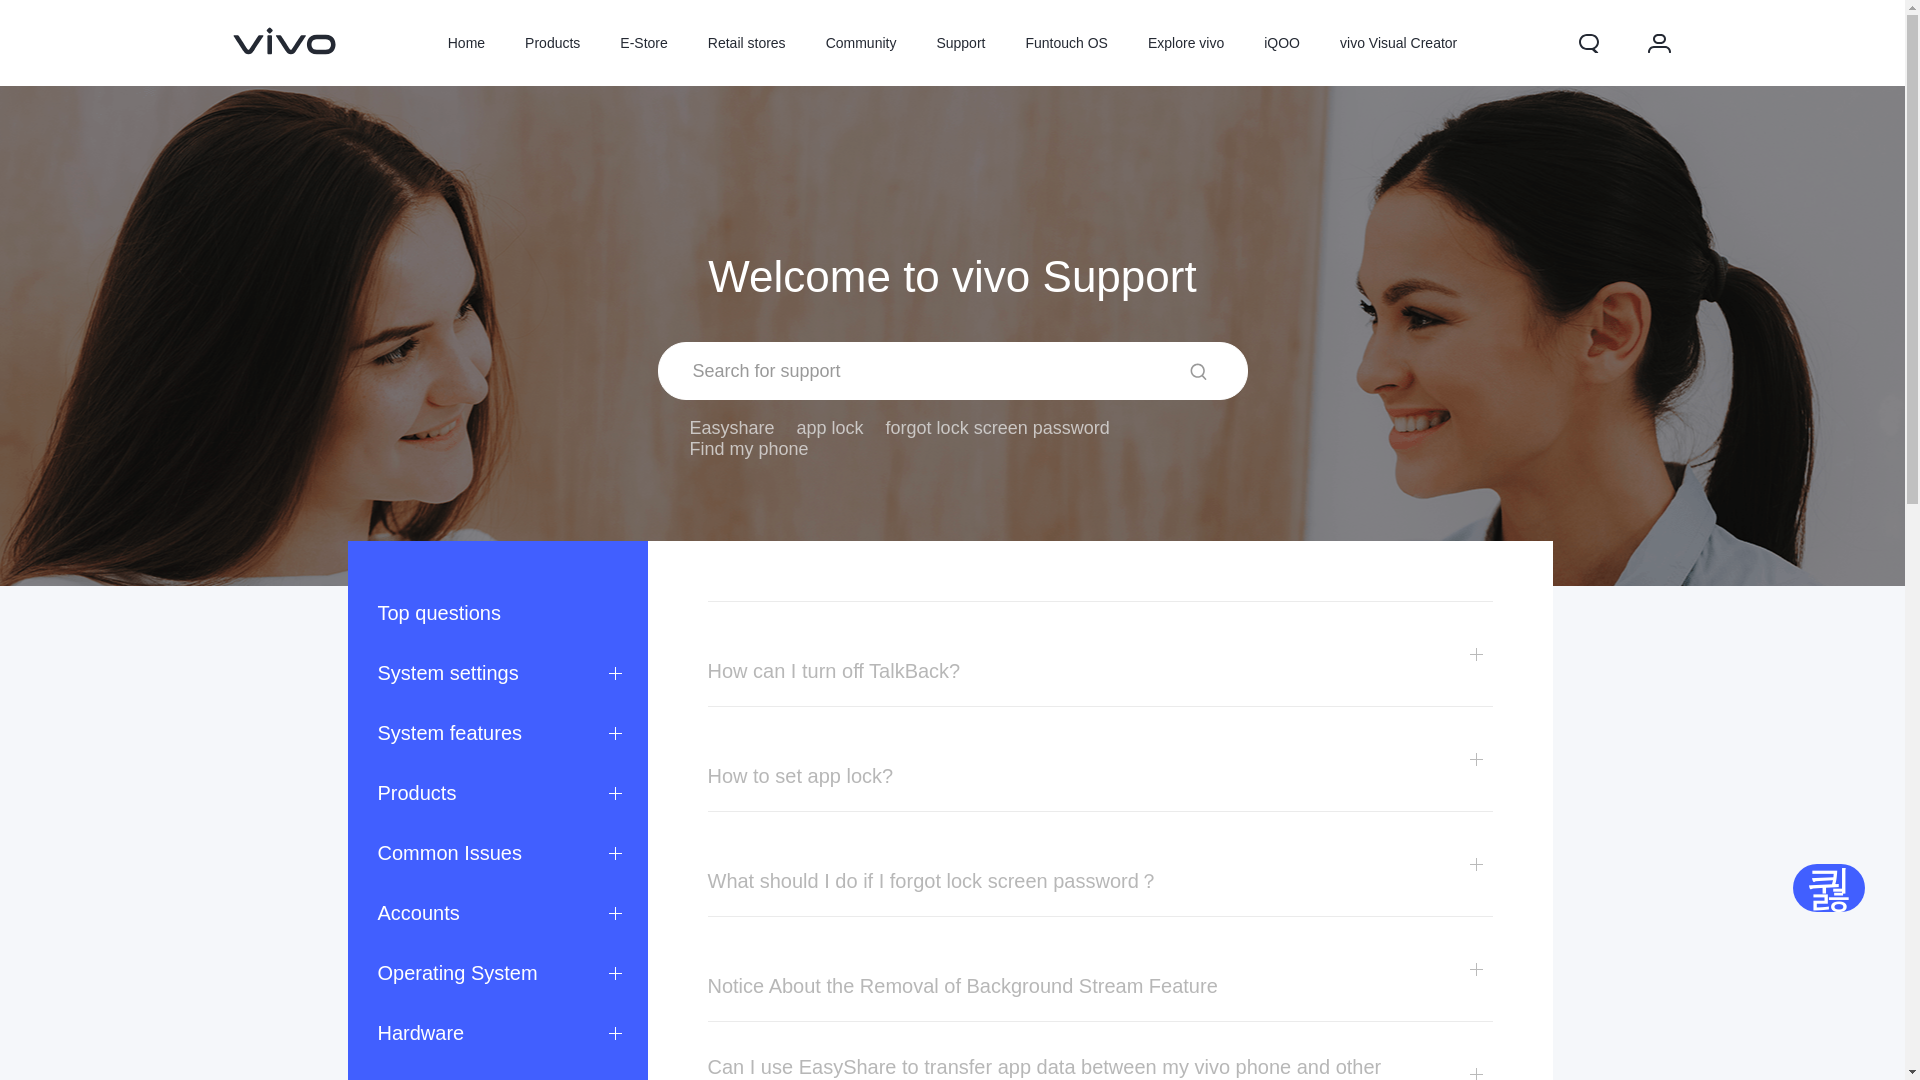 The height and width of the screenshot is (1080, 1920). What do you see at coordinates (960, 43) in the screenshot?
I see `Support` at bounding box center [960, 43].